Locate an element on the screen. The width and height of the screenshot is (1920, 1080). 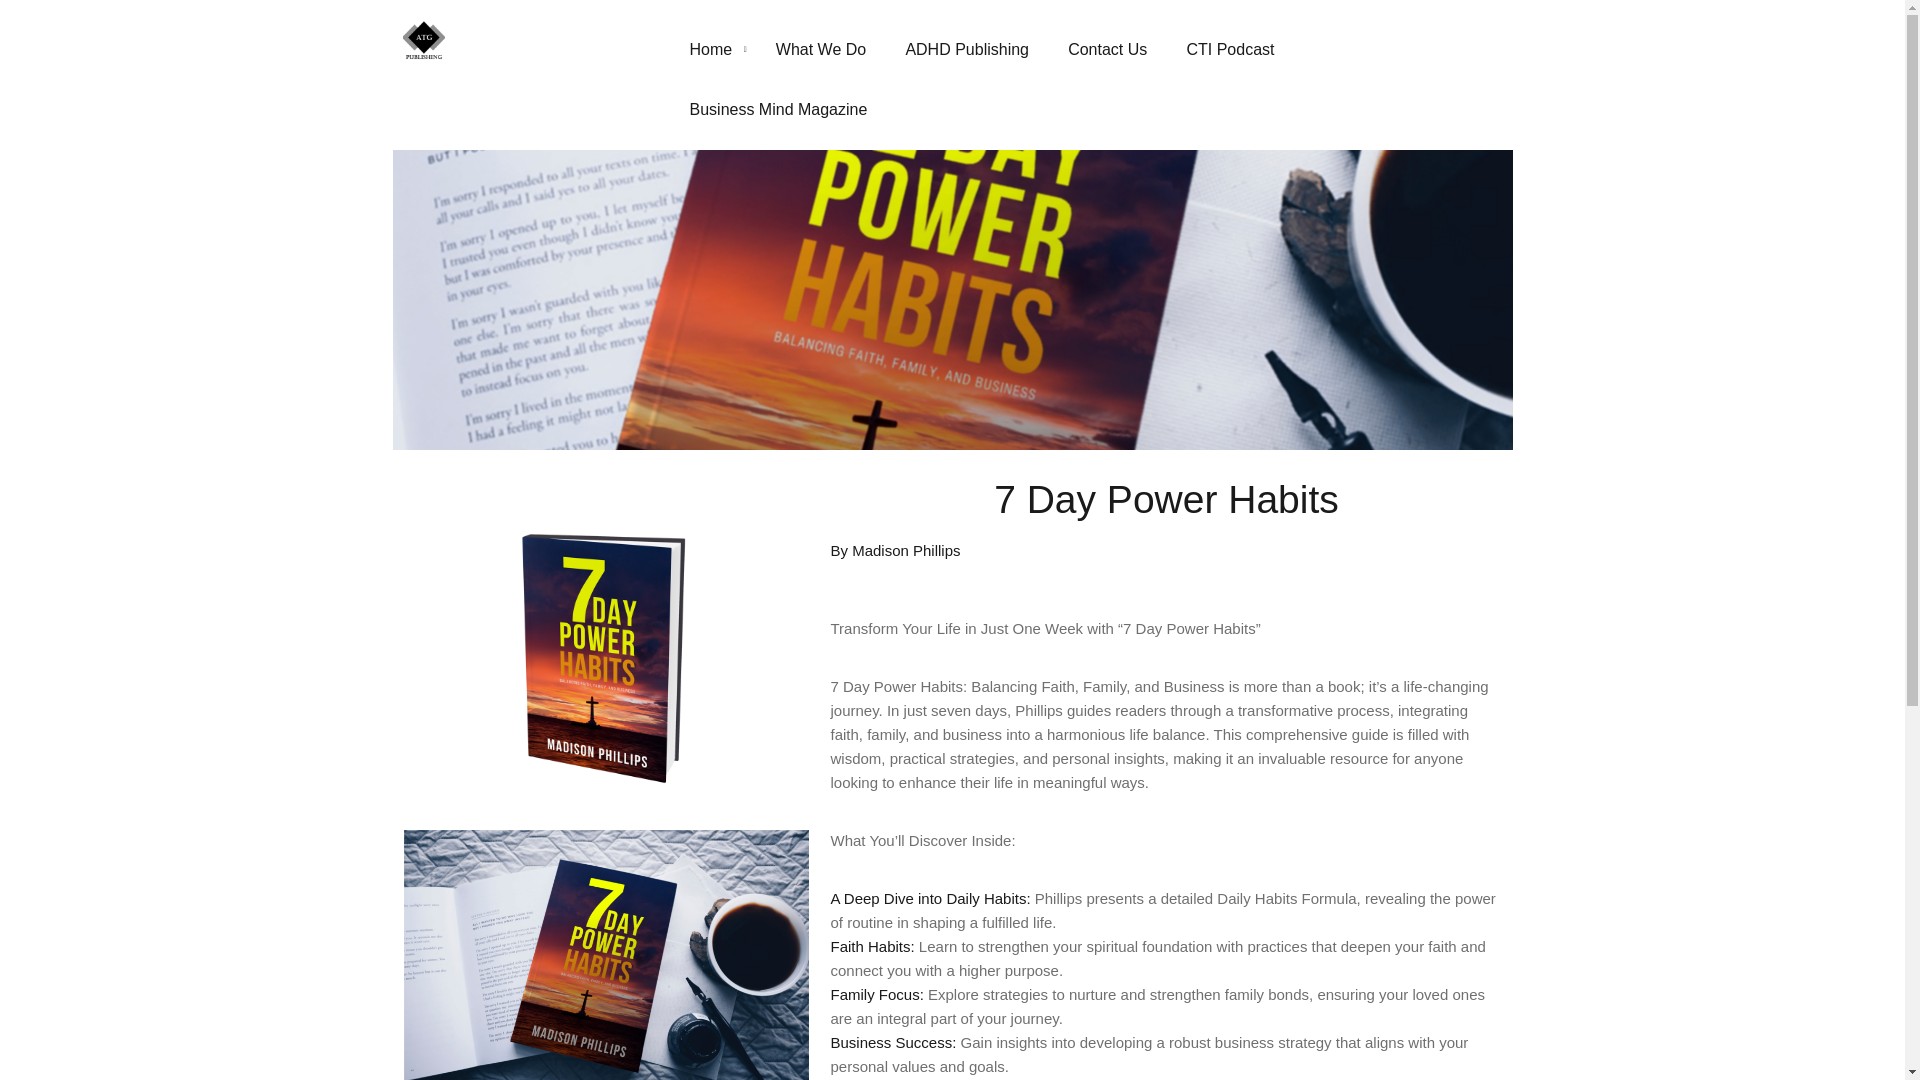
ADHD Publishing is located at coordinates (974, 50).